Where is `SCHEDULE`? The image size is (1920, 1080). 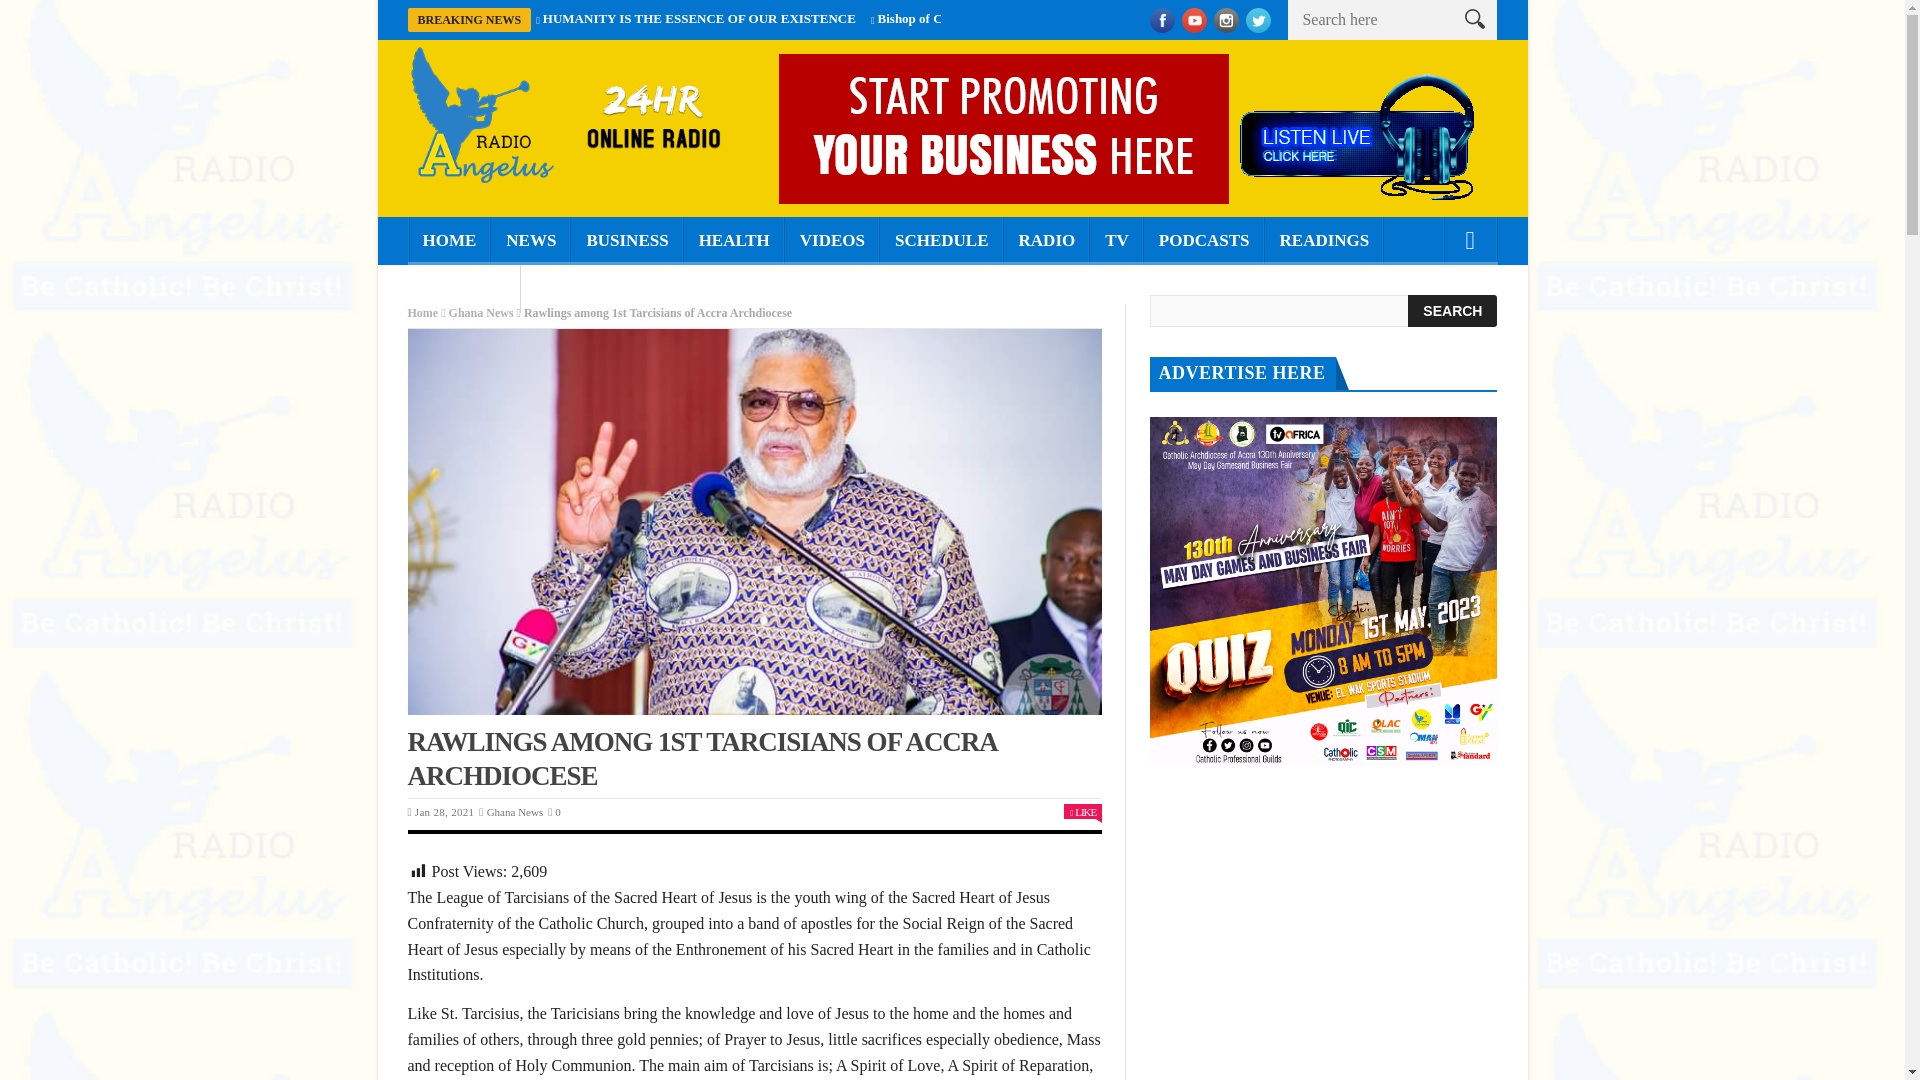
SCHEDULE is located at coordinates (942, 240).